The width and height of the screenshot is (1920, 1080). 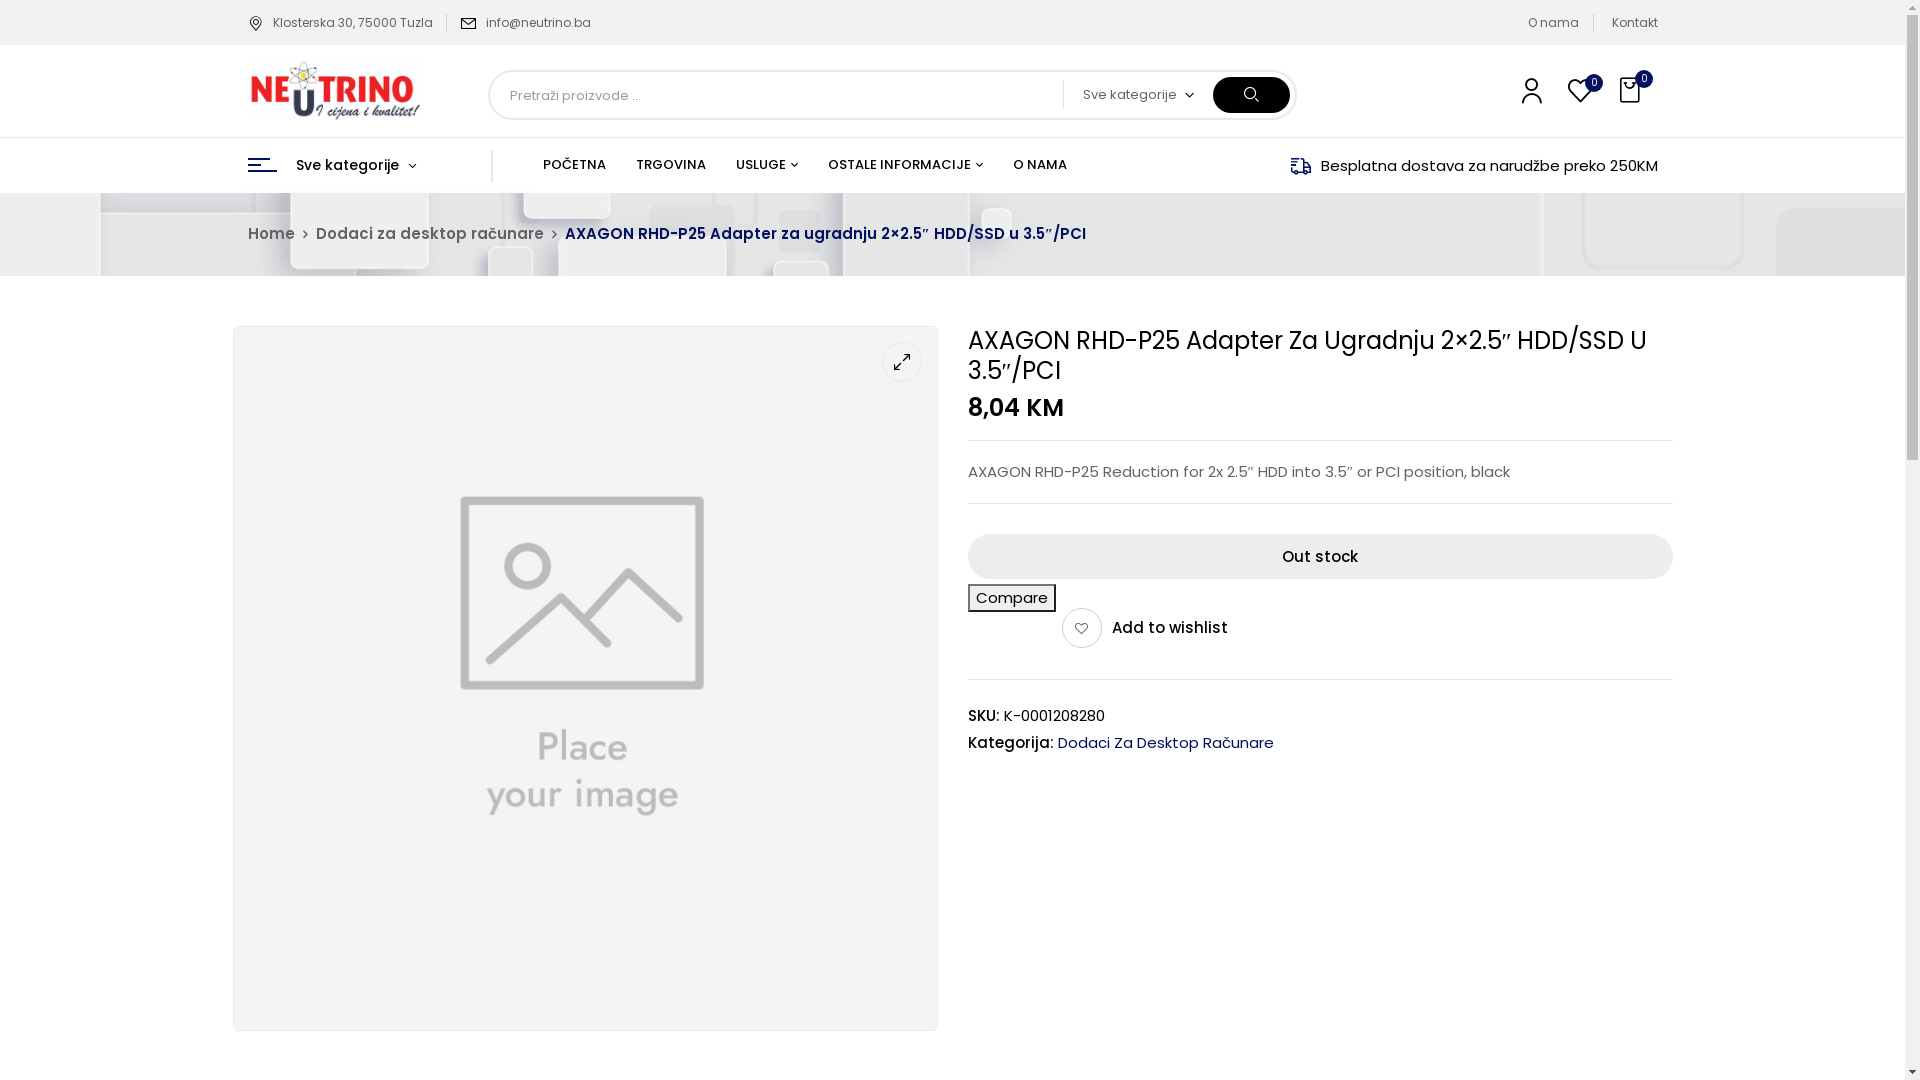 I want to click on USLUGE, so click(x=767, y=165).